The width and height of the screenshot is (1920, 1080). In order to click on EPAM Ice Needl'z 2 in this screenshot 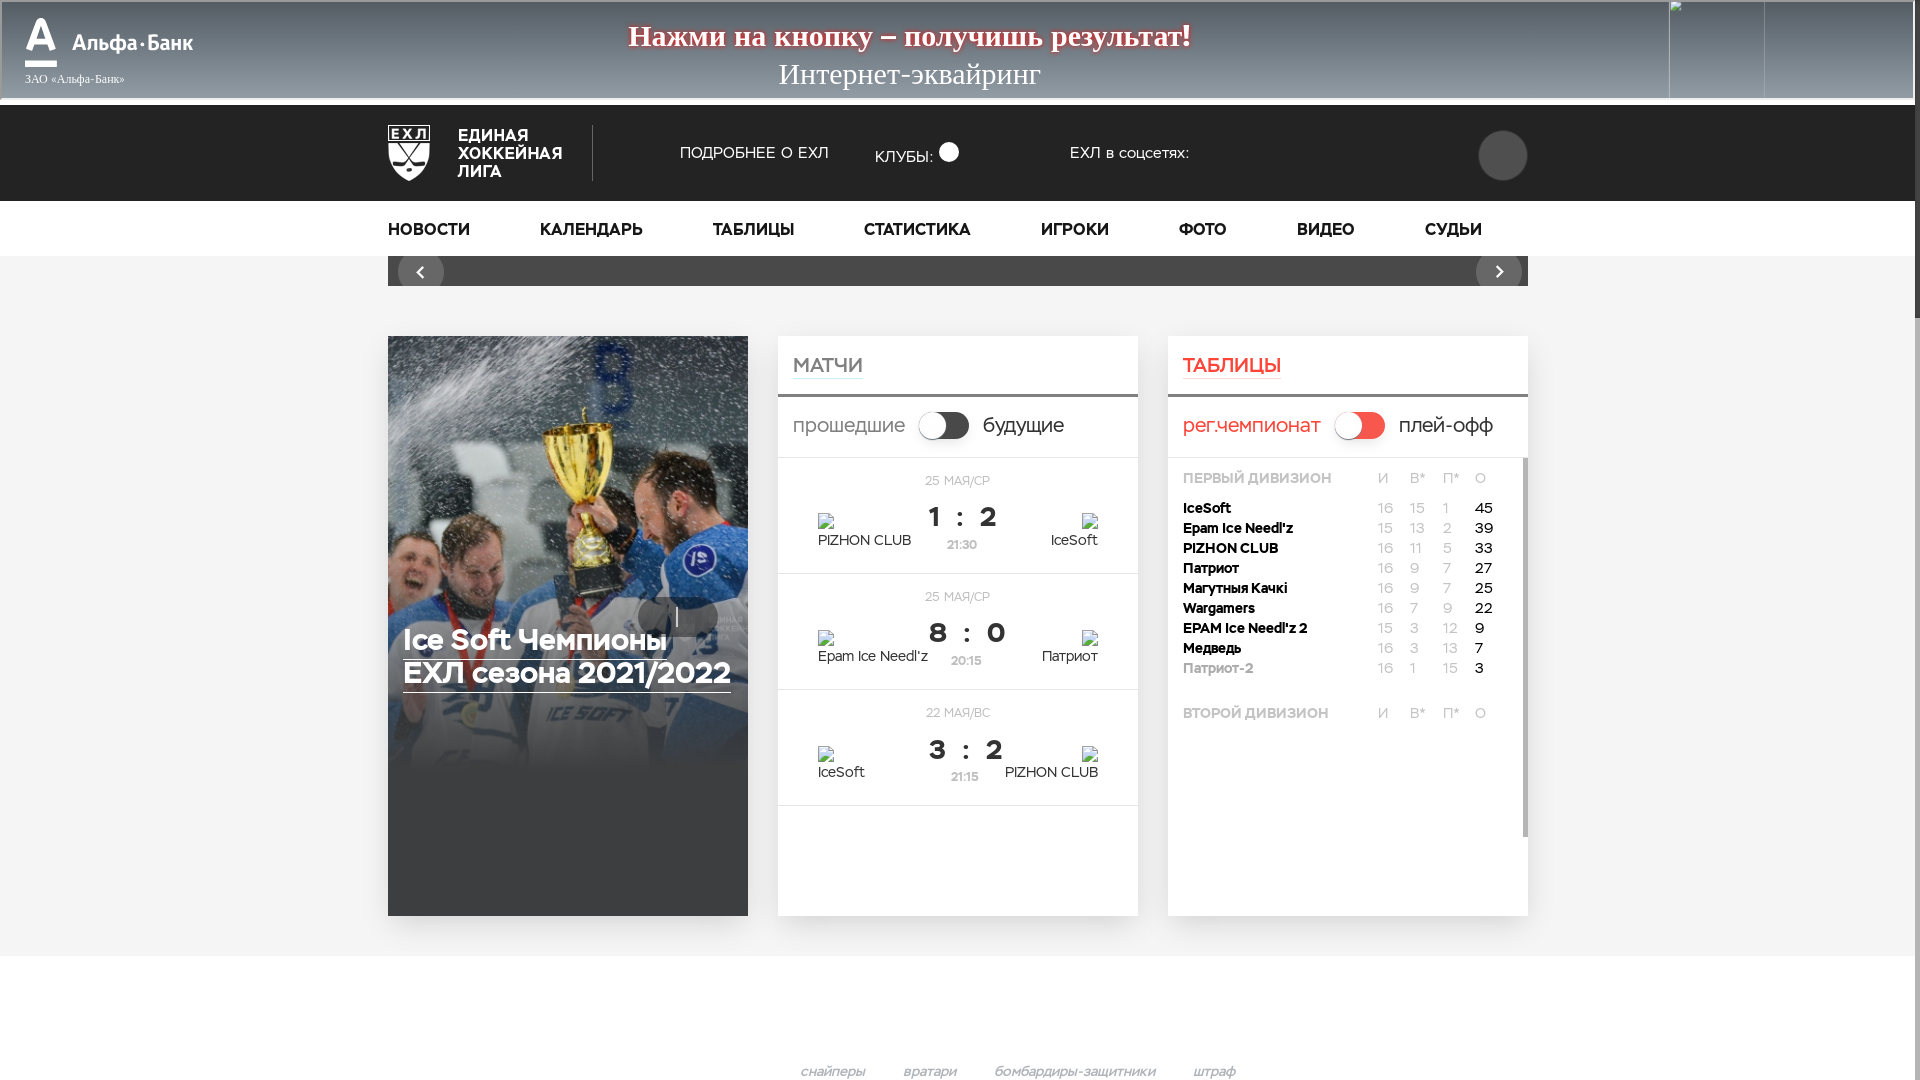, I will do `click(1244, 628)`.